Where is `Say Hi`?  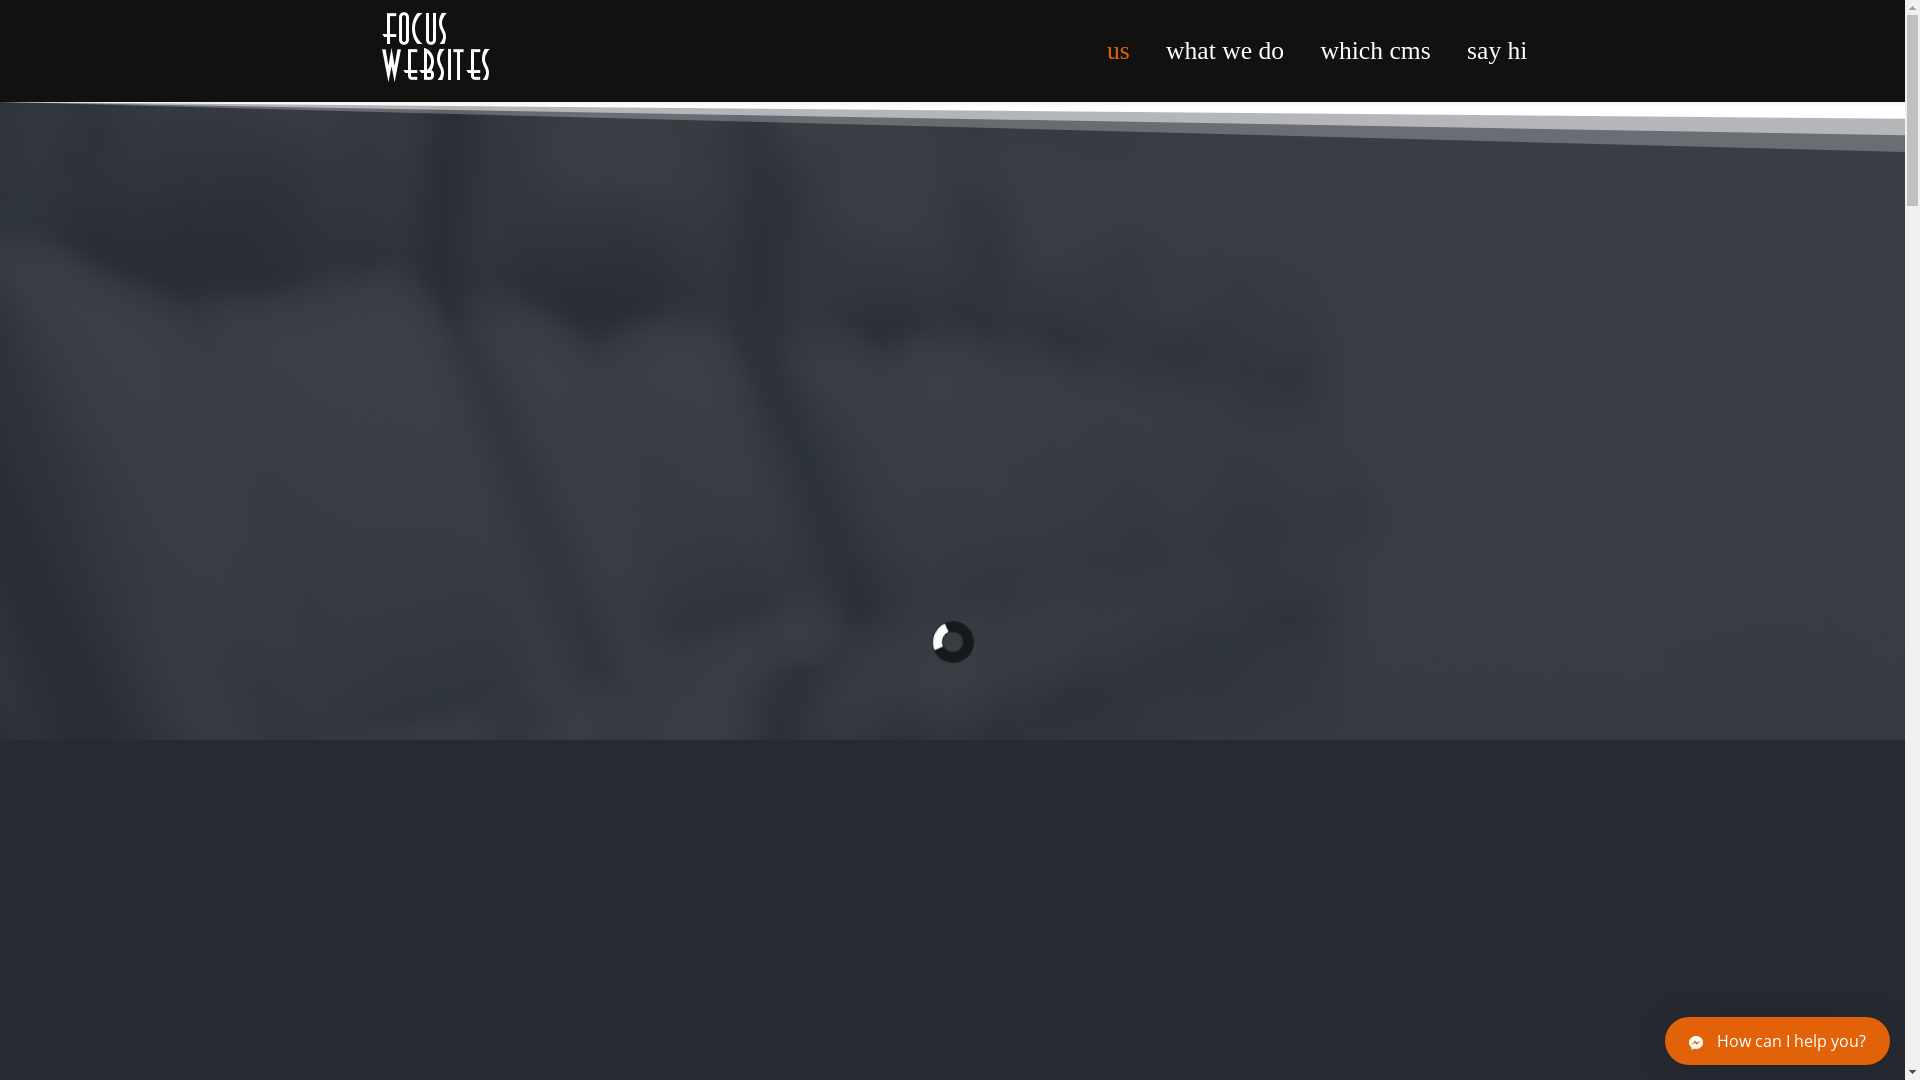
Say Hi is located at coordinates (418, 815).